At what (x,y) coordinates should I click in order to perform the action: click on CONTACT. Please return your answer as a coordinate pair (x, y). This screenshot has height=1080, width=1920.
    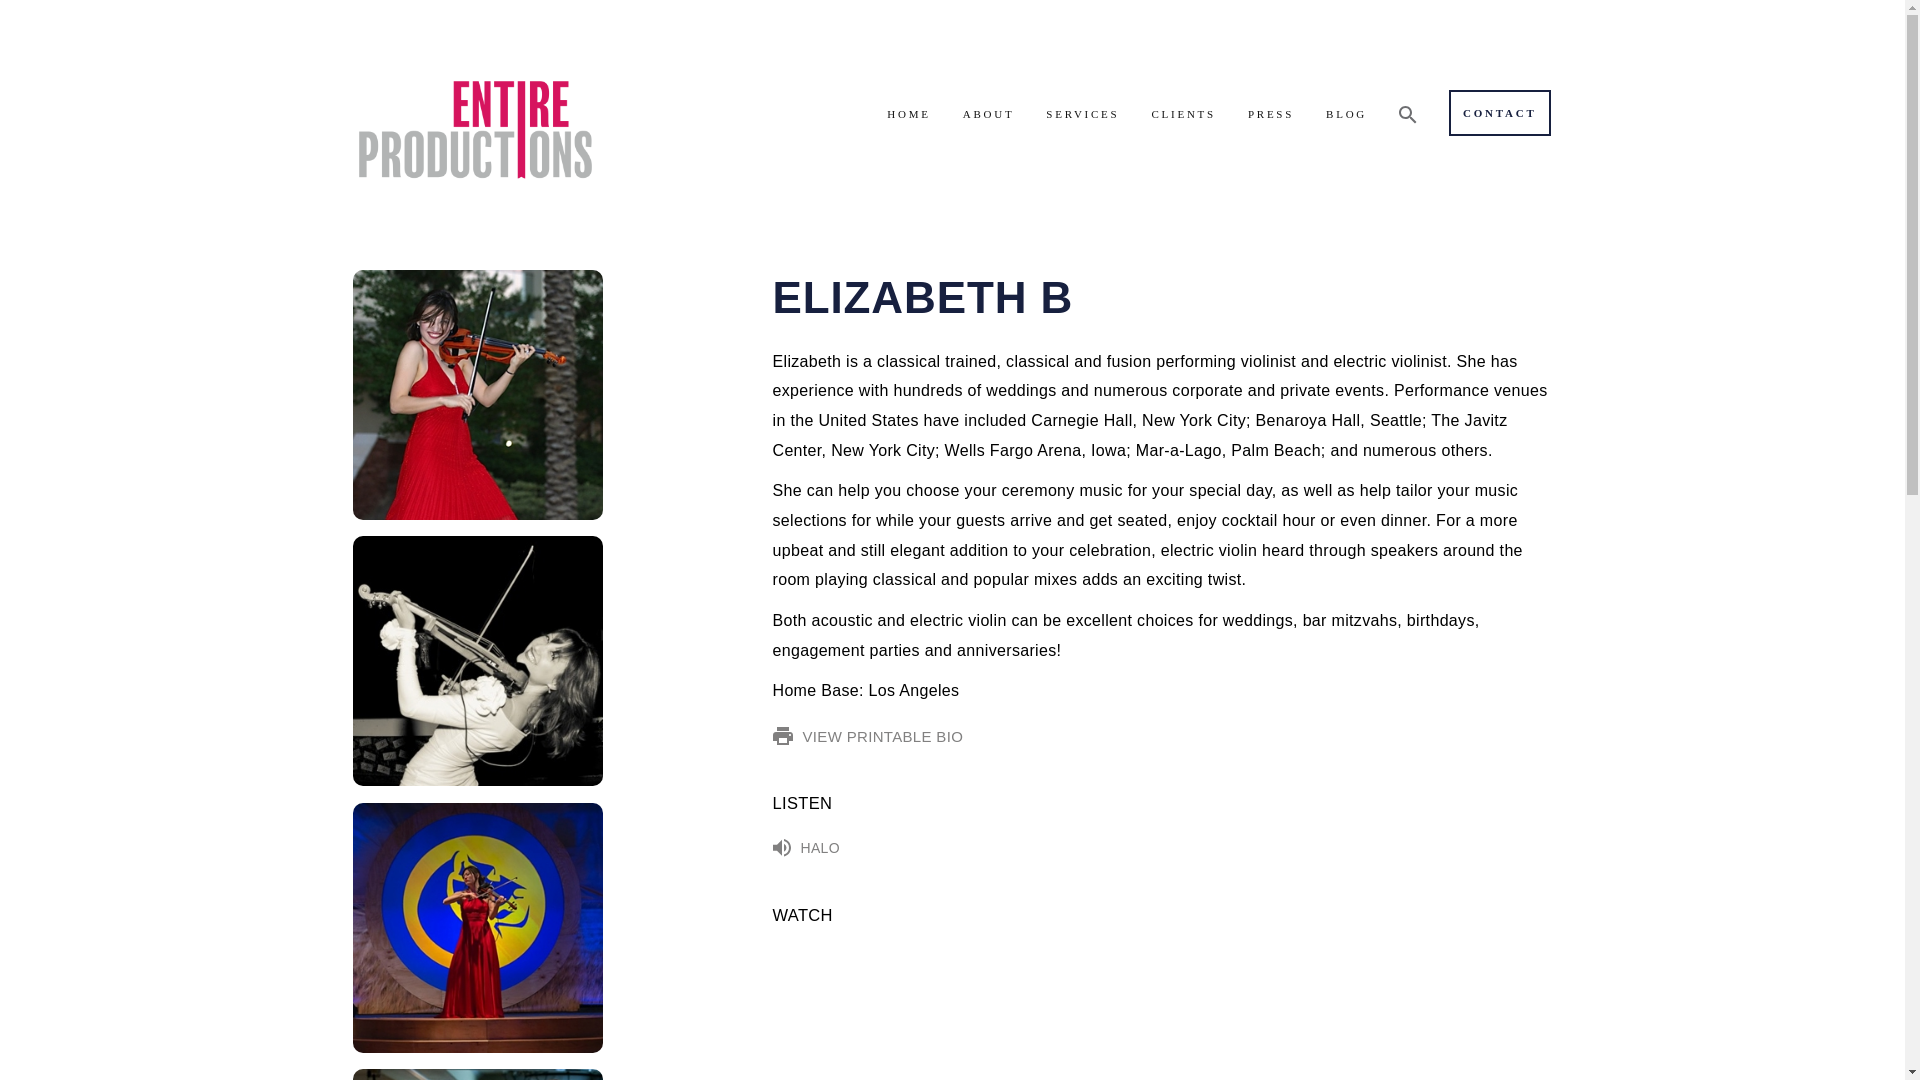
    Looking at the image, I should click on (1499, 112).